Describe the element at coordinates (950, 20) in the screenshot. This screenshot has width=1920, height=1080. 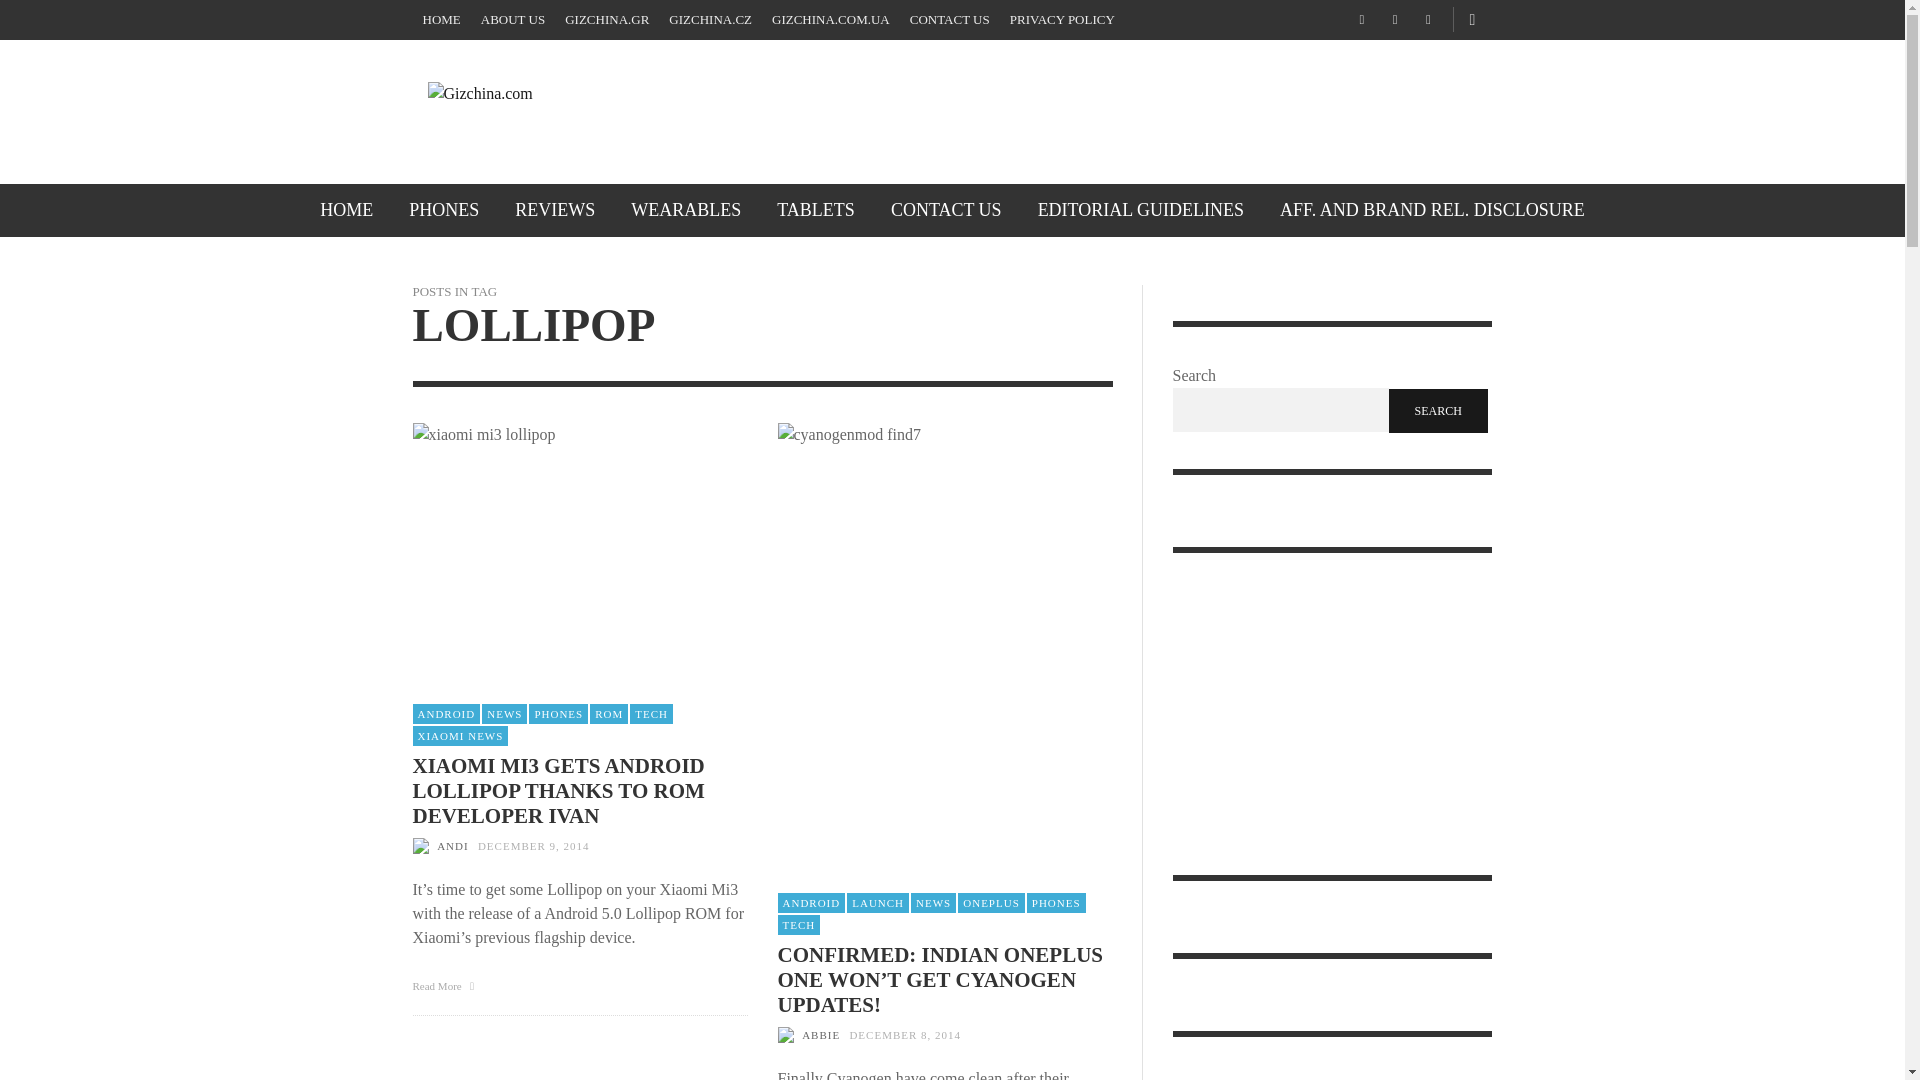
I see `CONTACT US` at that location.